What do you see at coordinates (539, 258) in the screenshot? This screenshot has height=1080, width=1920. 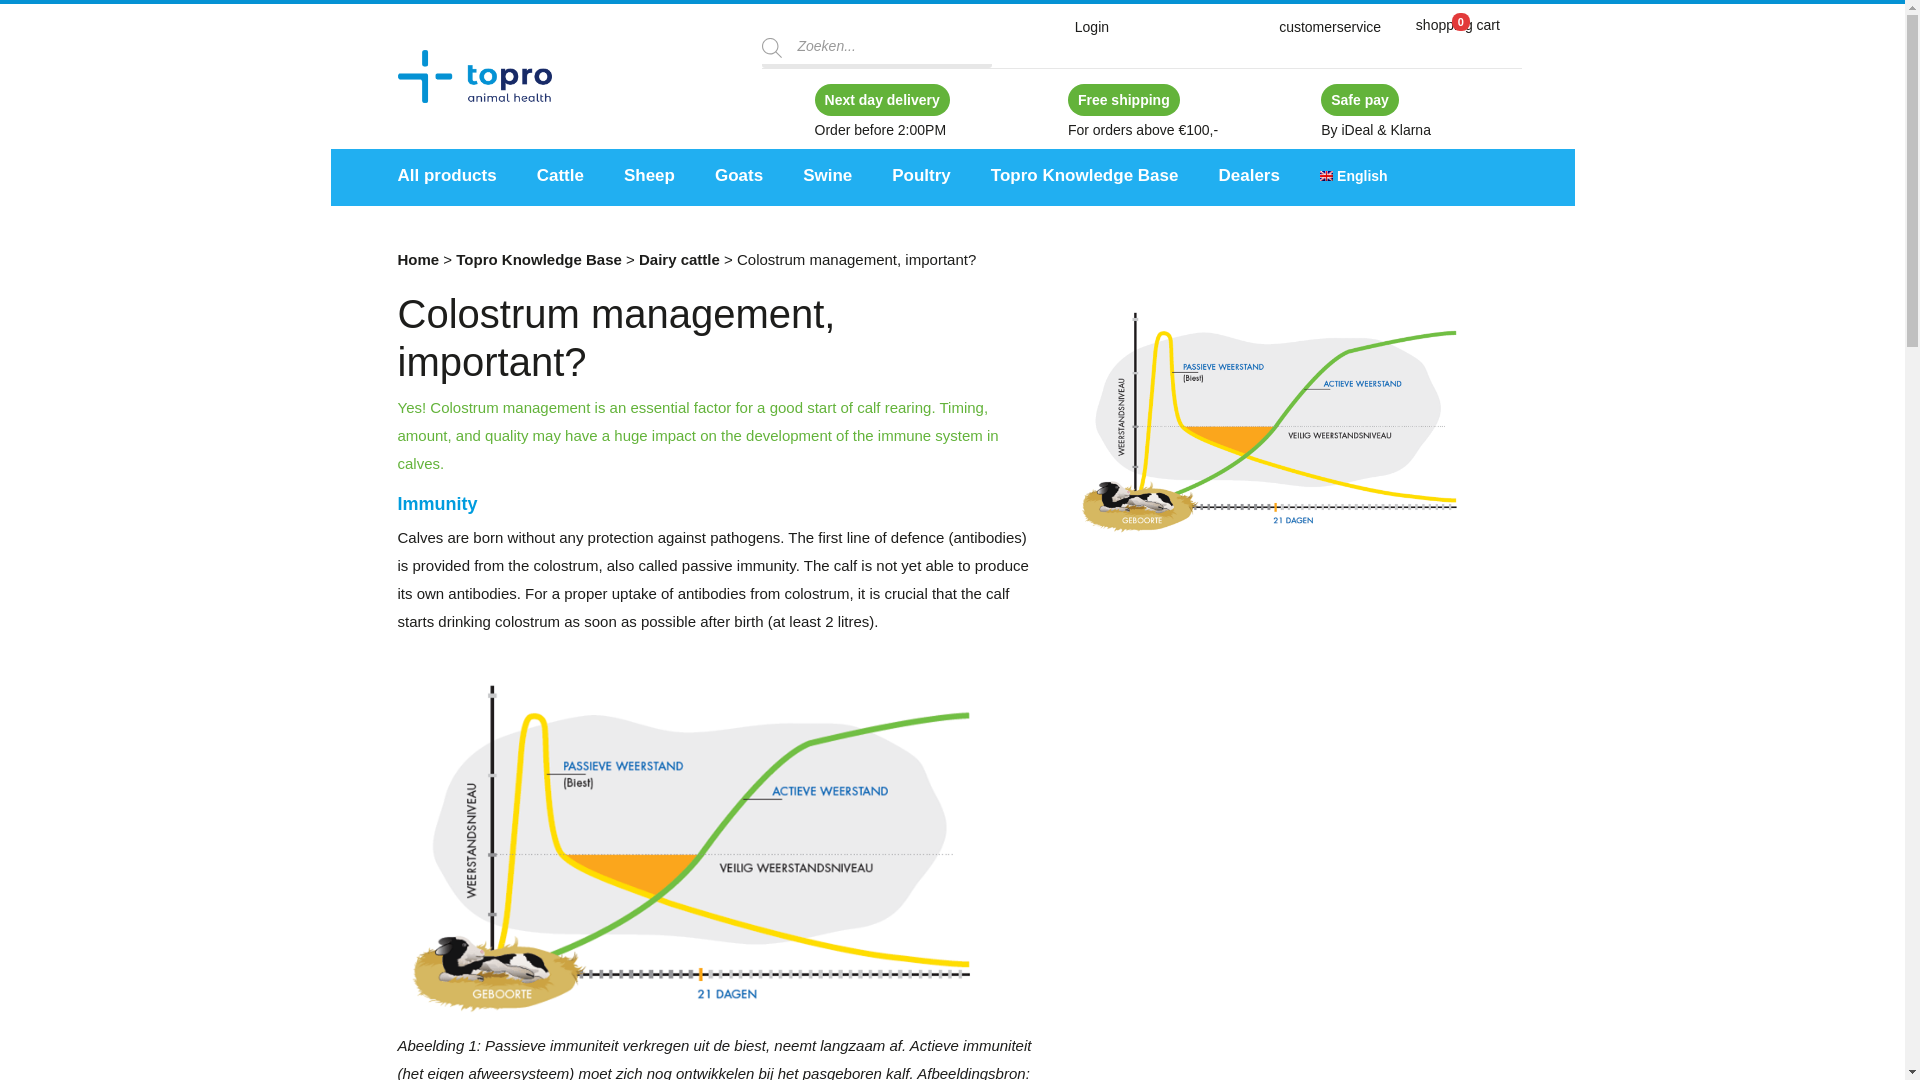 I see `Topro Knowledge Base` at bounding box center [539, 258].